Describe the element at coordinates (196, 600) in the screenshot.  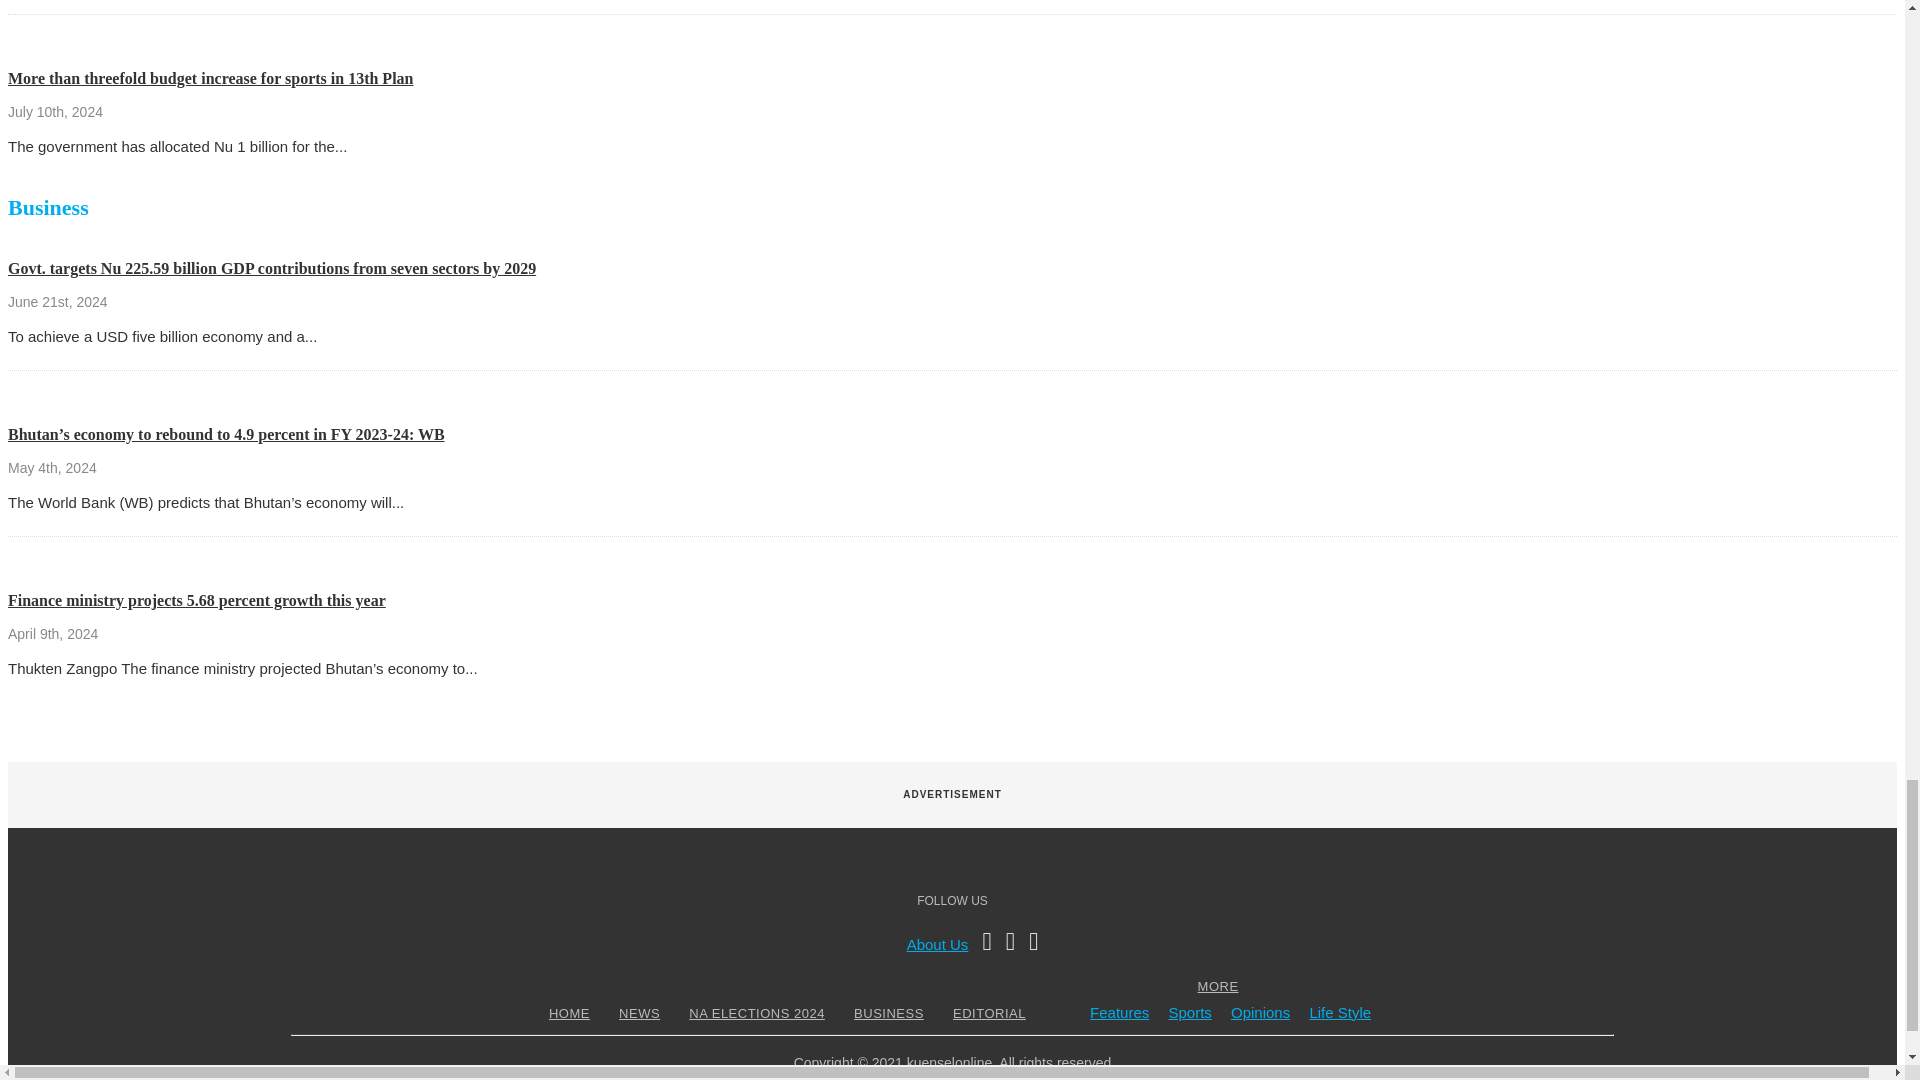
I see `Finance ministry projects 5.68 percent growth this year` at that location.